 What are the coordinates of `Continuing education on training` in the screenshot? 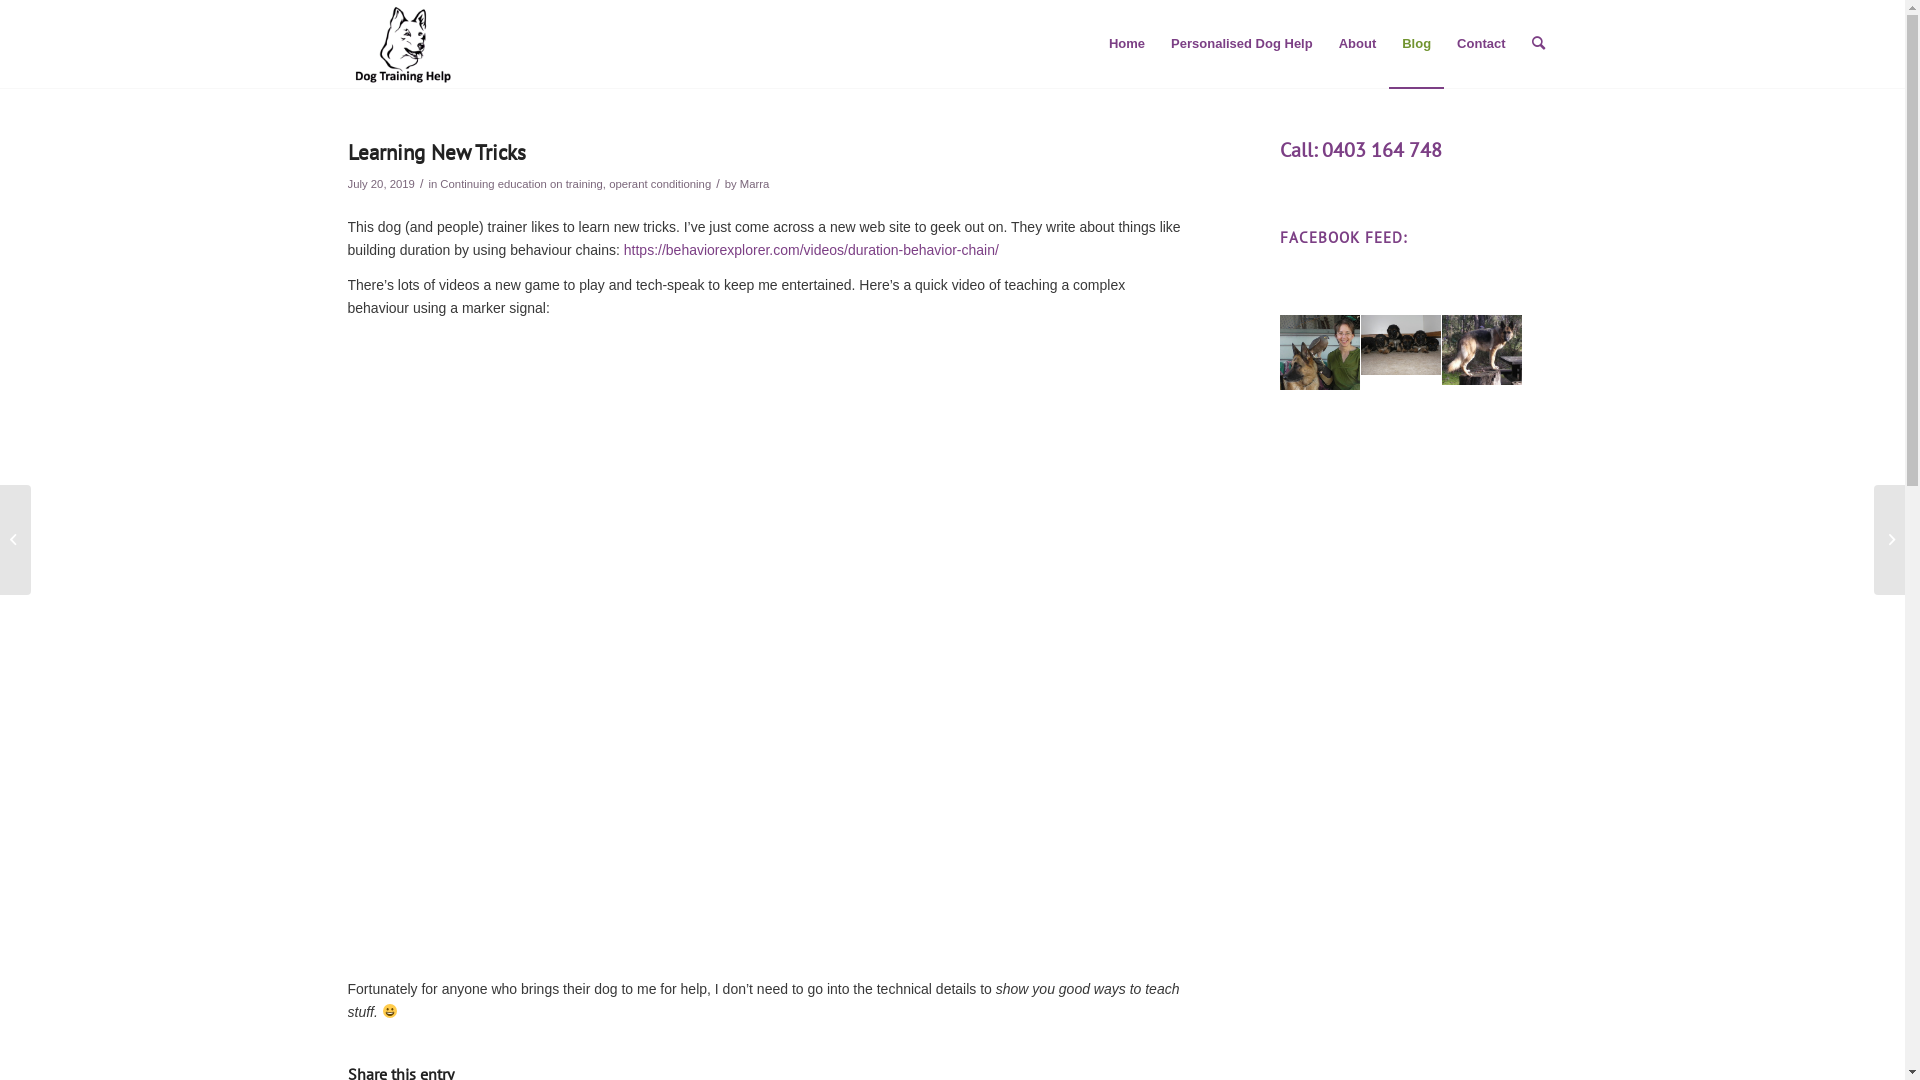 It's located at (522, 184).